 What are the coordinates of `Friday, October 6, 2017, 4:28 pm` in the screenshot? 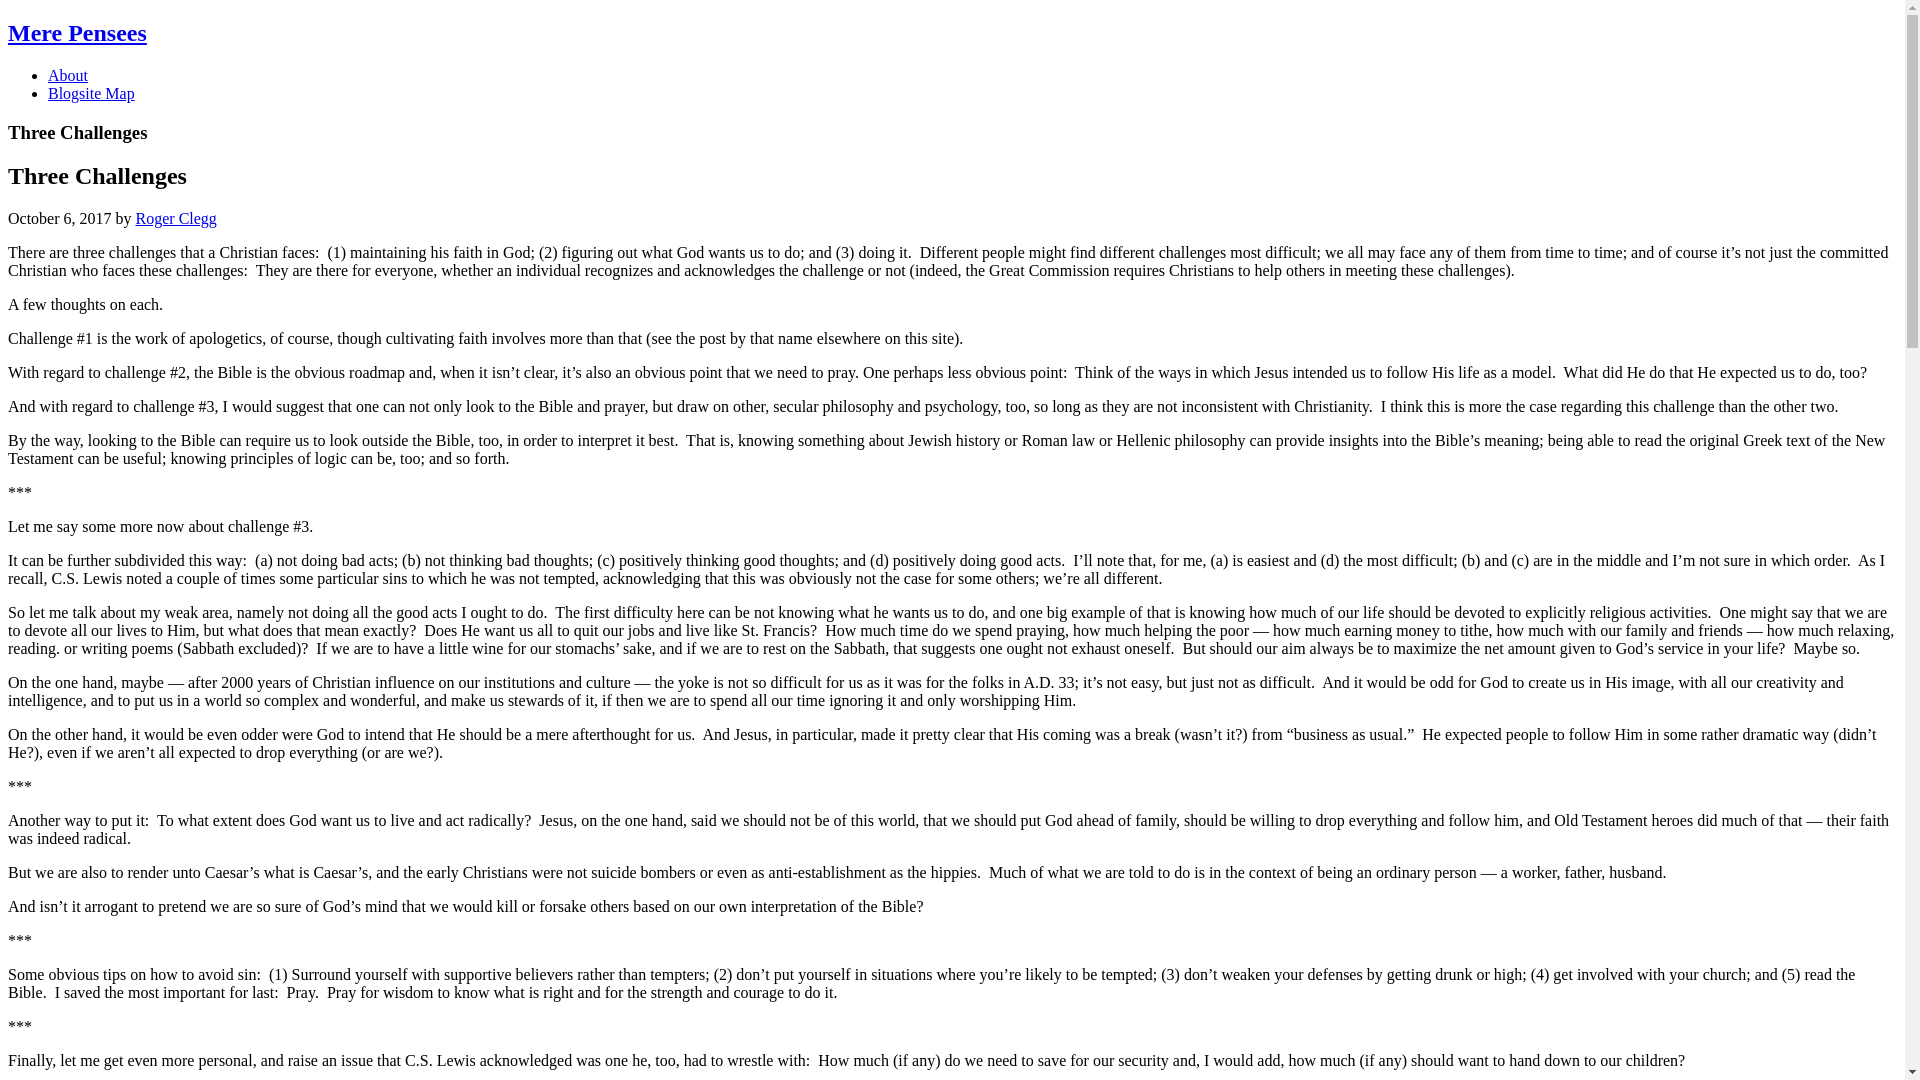 It's located at (59, 218).